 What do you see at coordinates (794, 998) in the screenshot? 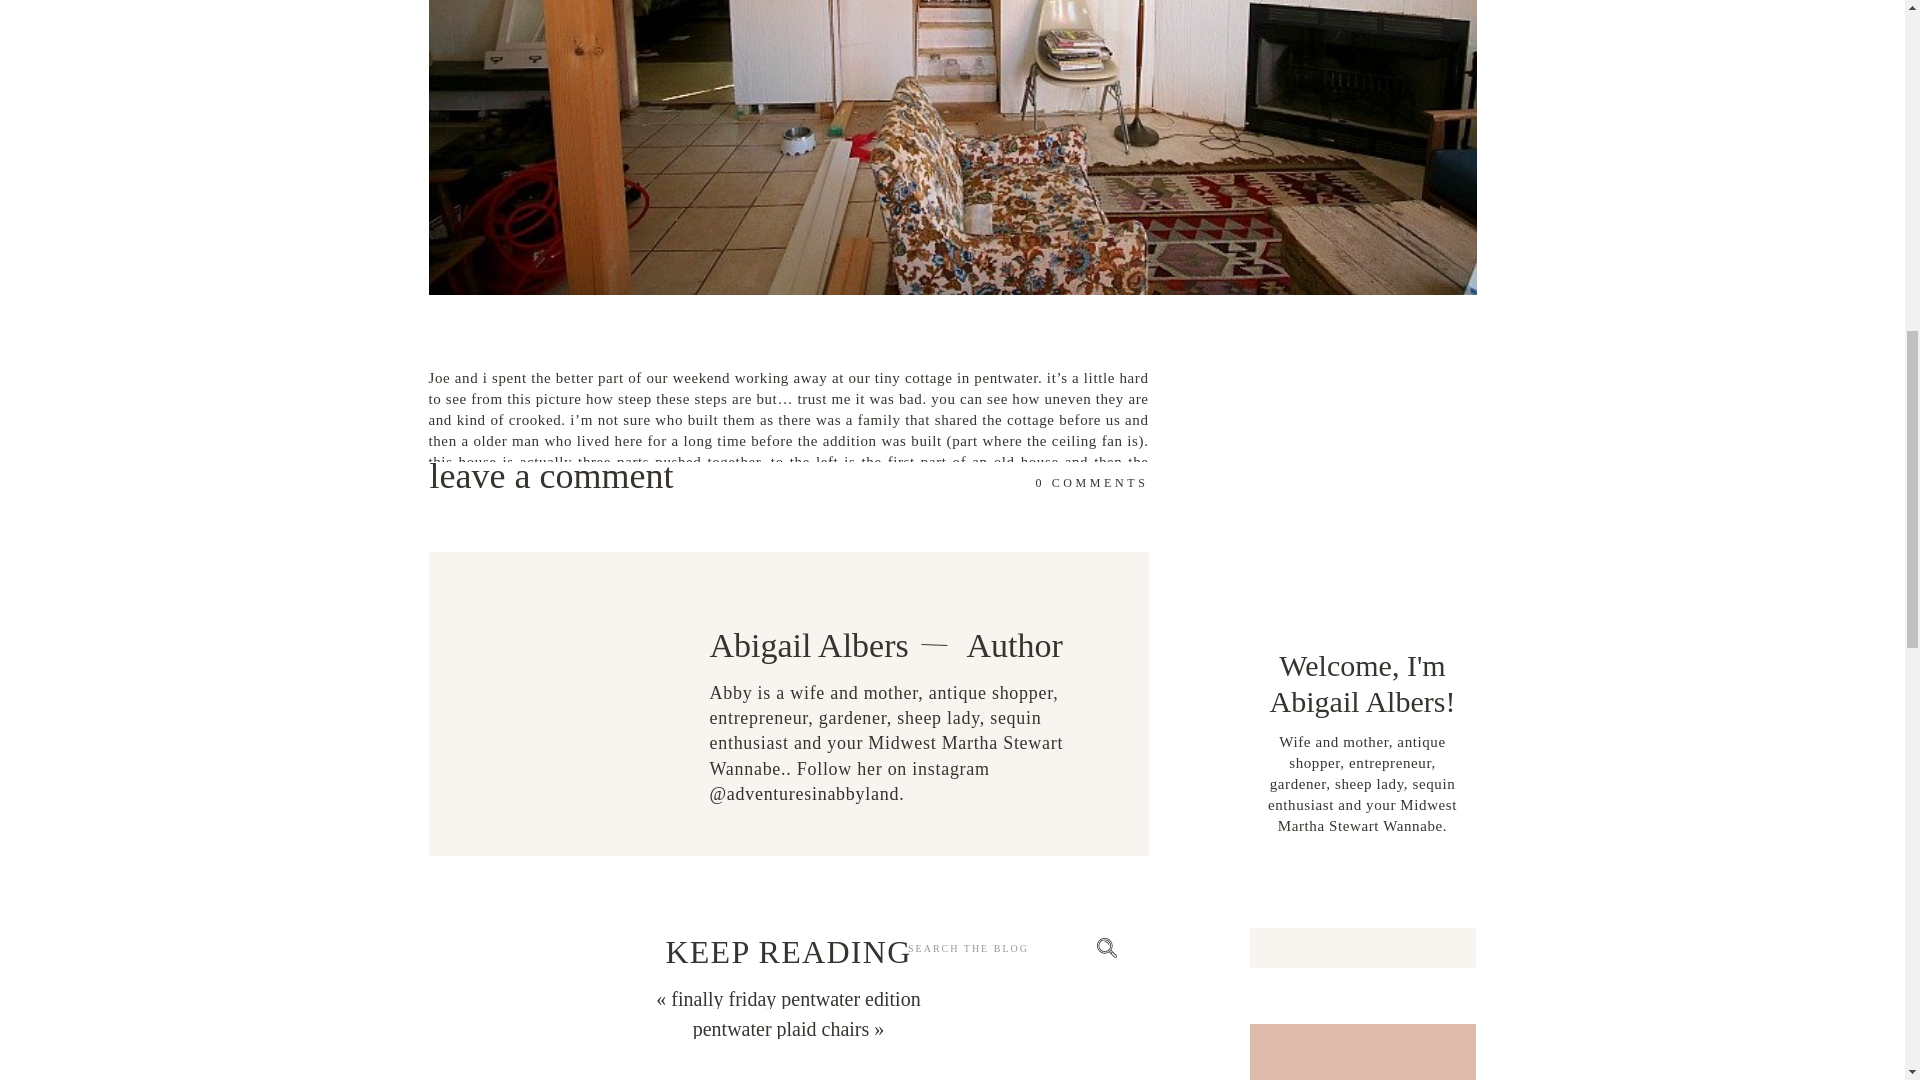
I see `finally friday pentwater edition` at bounding box center [794, 998].